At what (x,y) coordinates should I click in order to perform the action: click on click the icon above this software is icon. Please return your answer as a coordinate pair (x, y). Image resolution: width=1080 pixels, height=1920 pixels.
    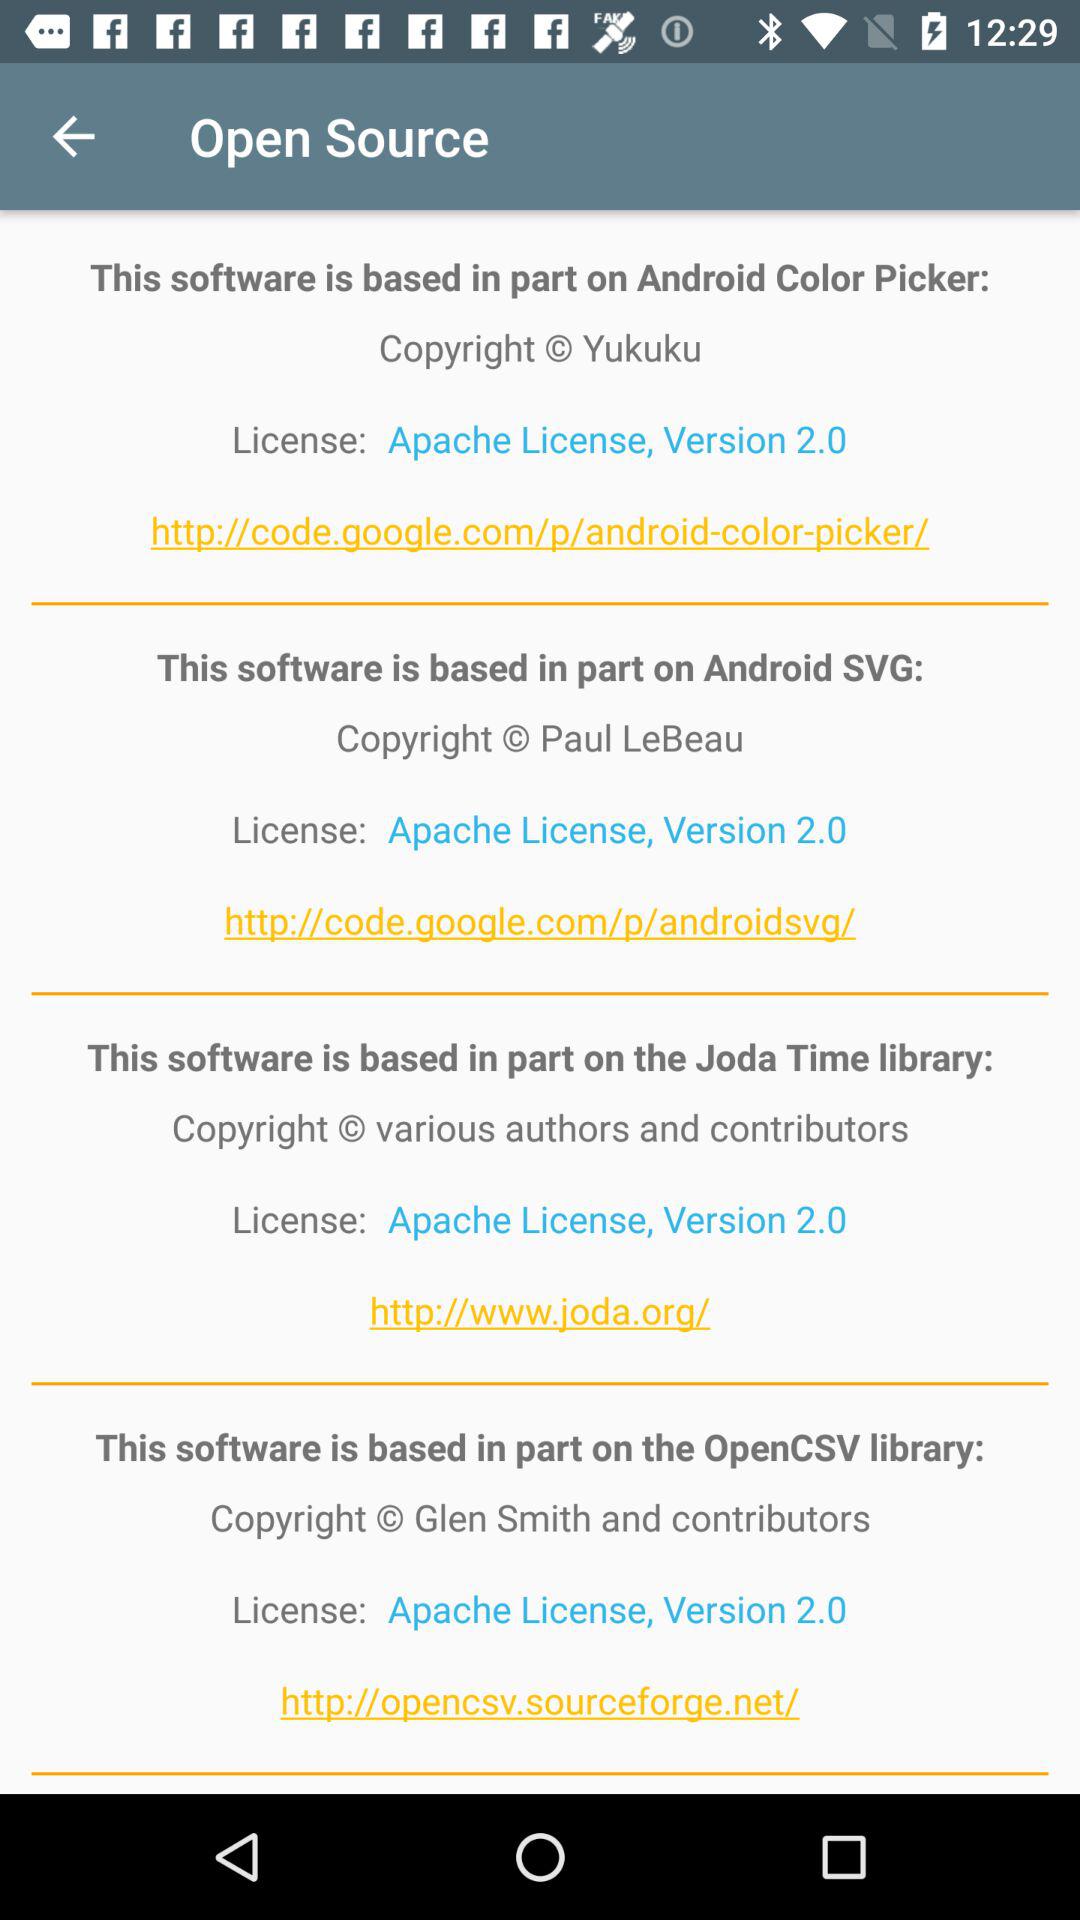
    Looking at the image, I should click on (73, 136).